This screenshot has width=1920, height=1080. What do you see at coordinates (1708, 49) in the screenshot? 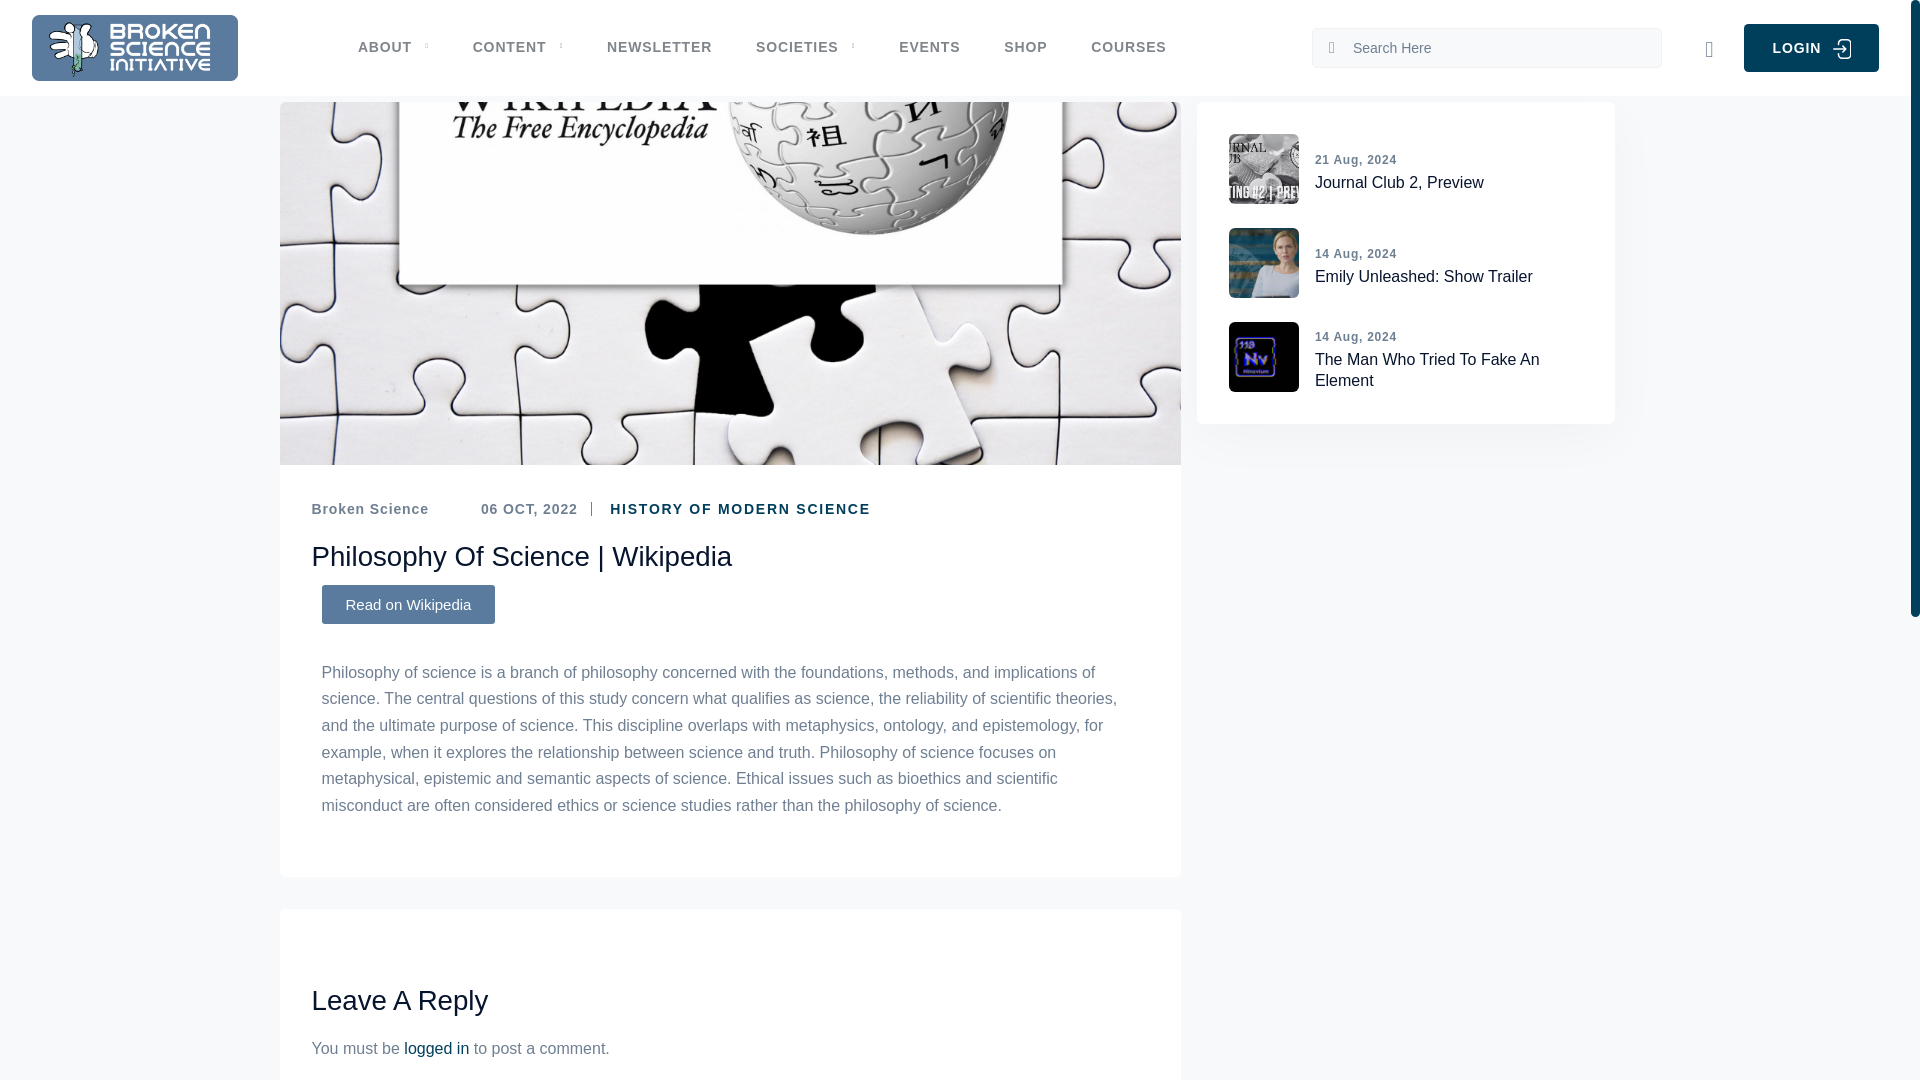
I see `Shopping Cart` at bounding box center [1708, 49].